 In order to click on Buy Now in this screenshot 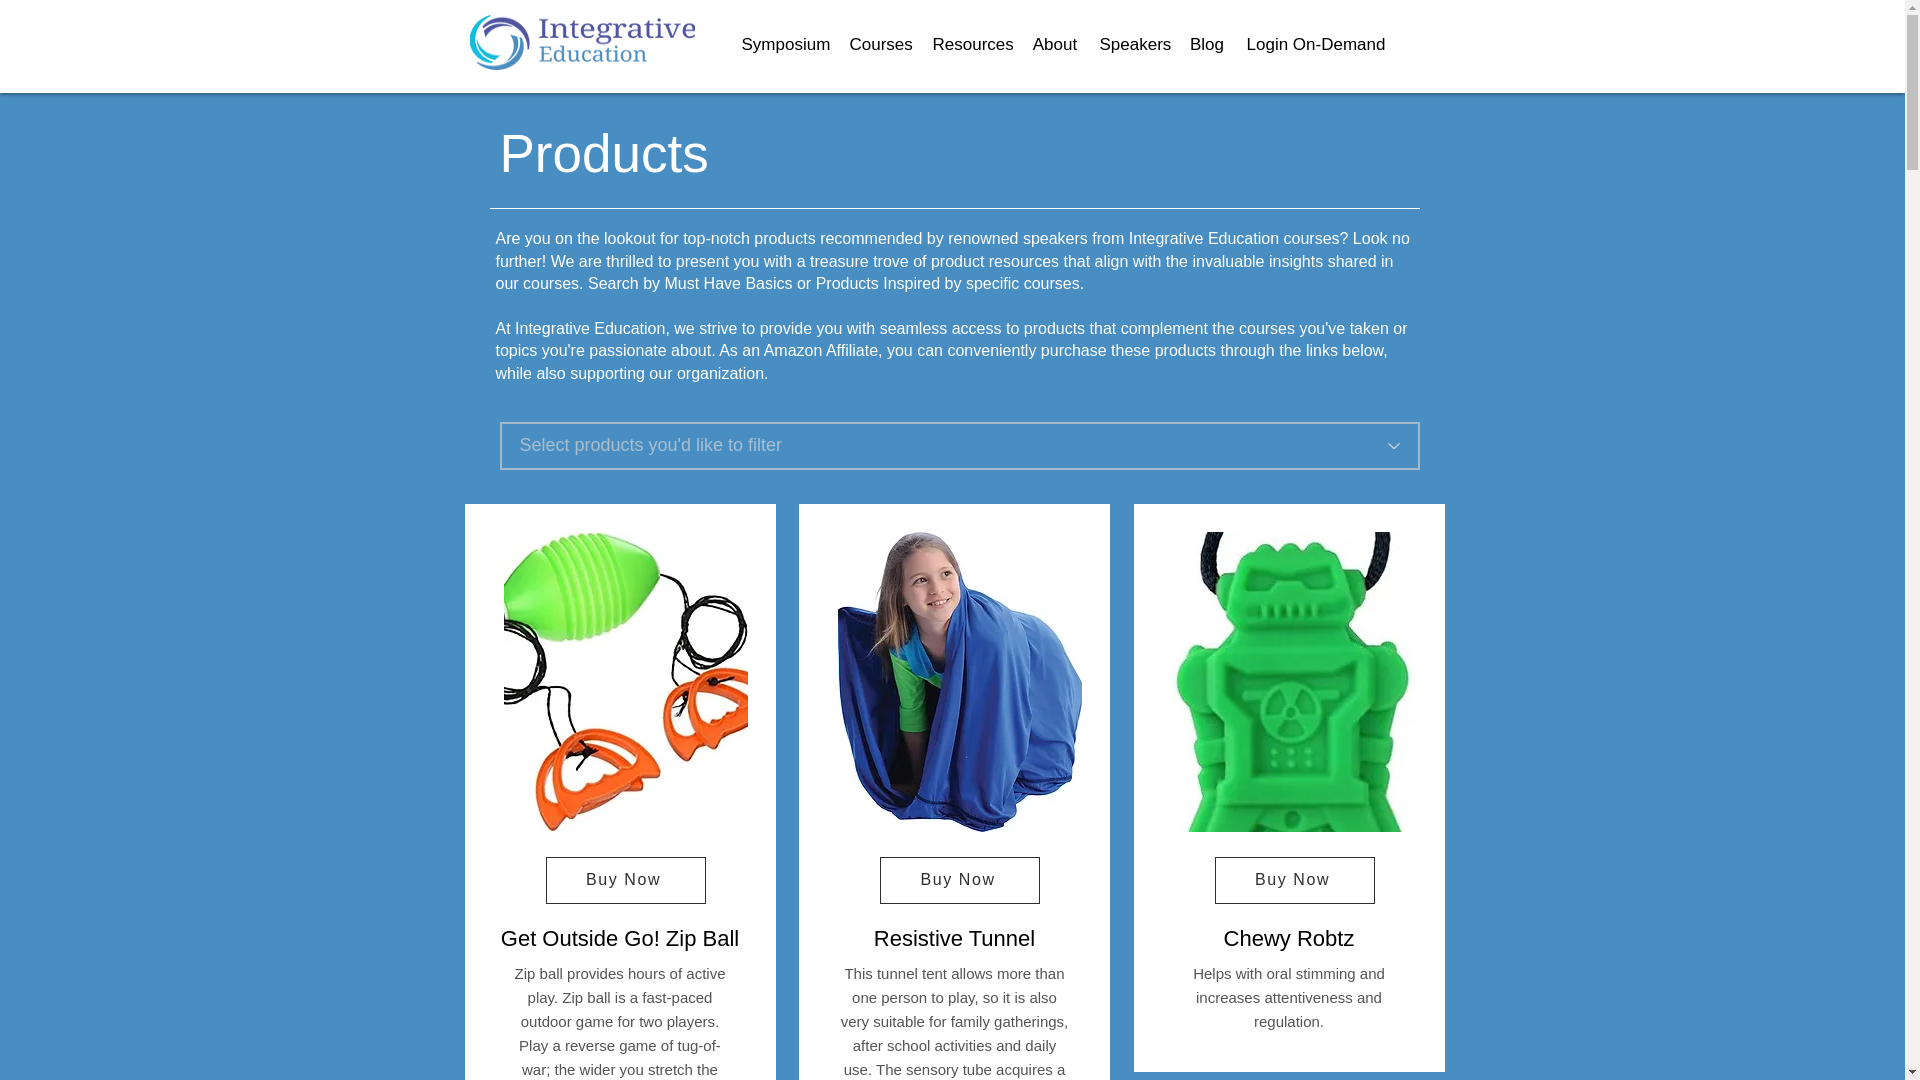, I will do `click(626, 880)`.